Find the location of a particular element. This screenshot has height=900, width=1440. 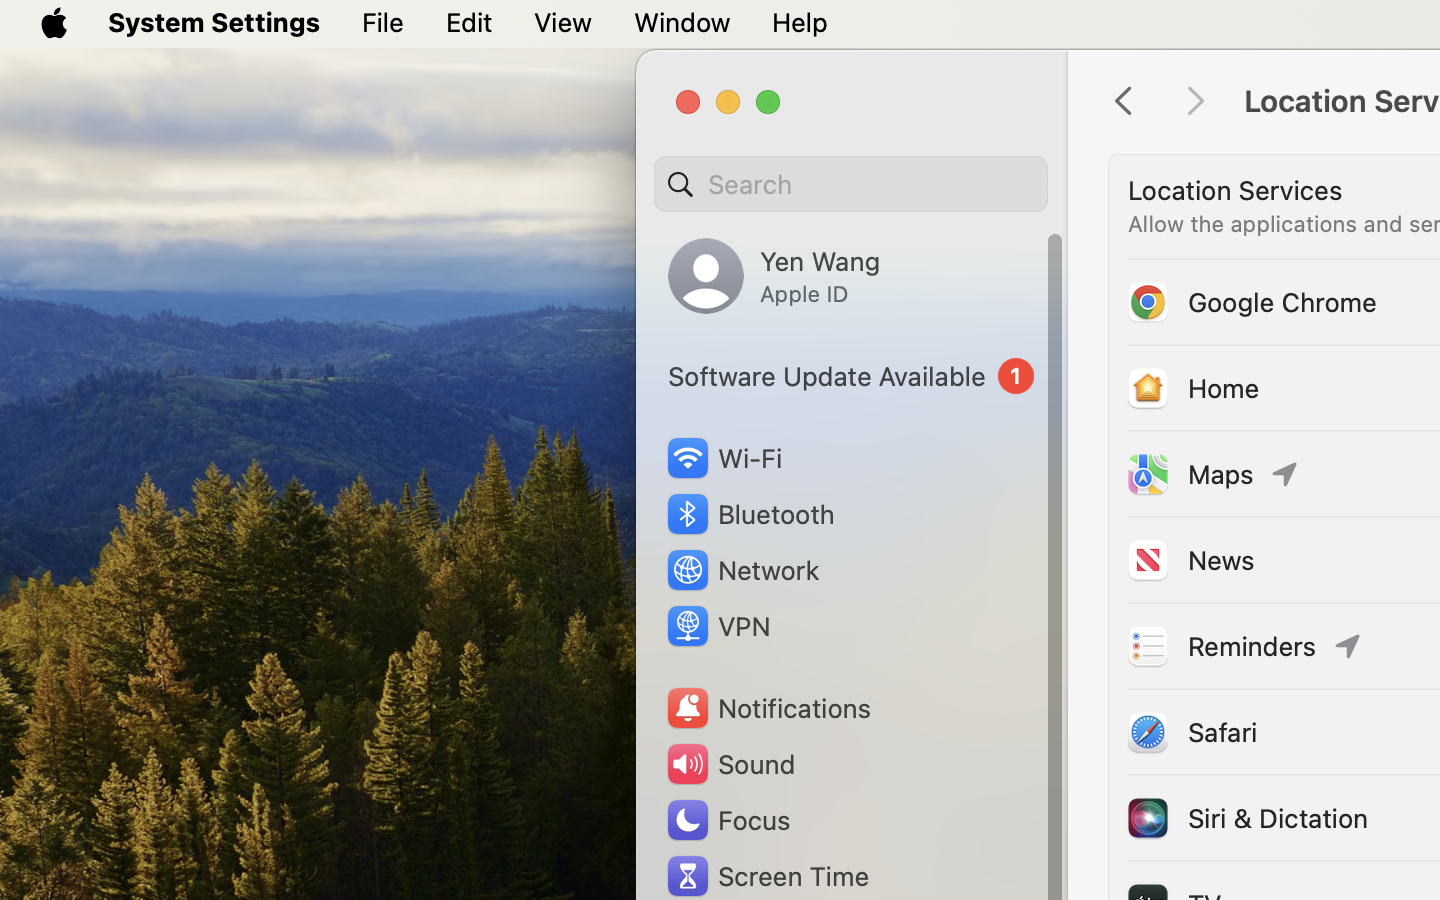

Safari is located at coordinates (1191, 732).